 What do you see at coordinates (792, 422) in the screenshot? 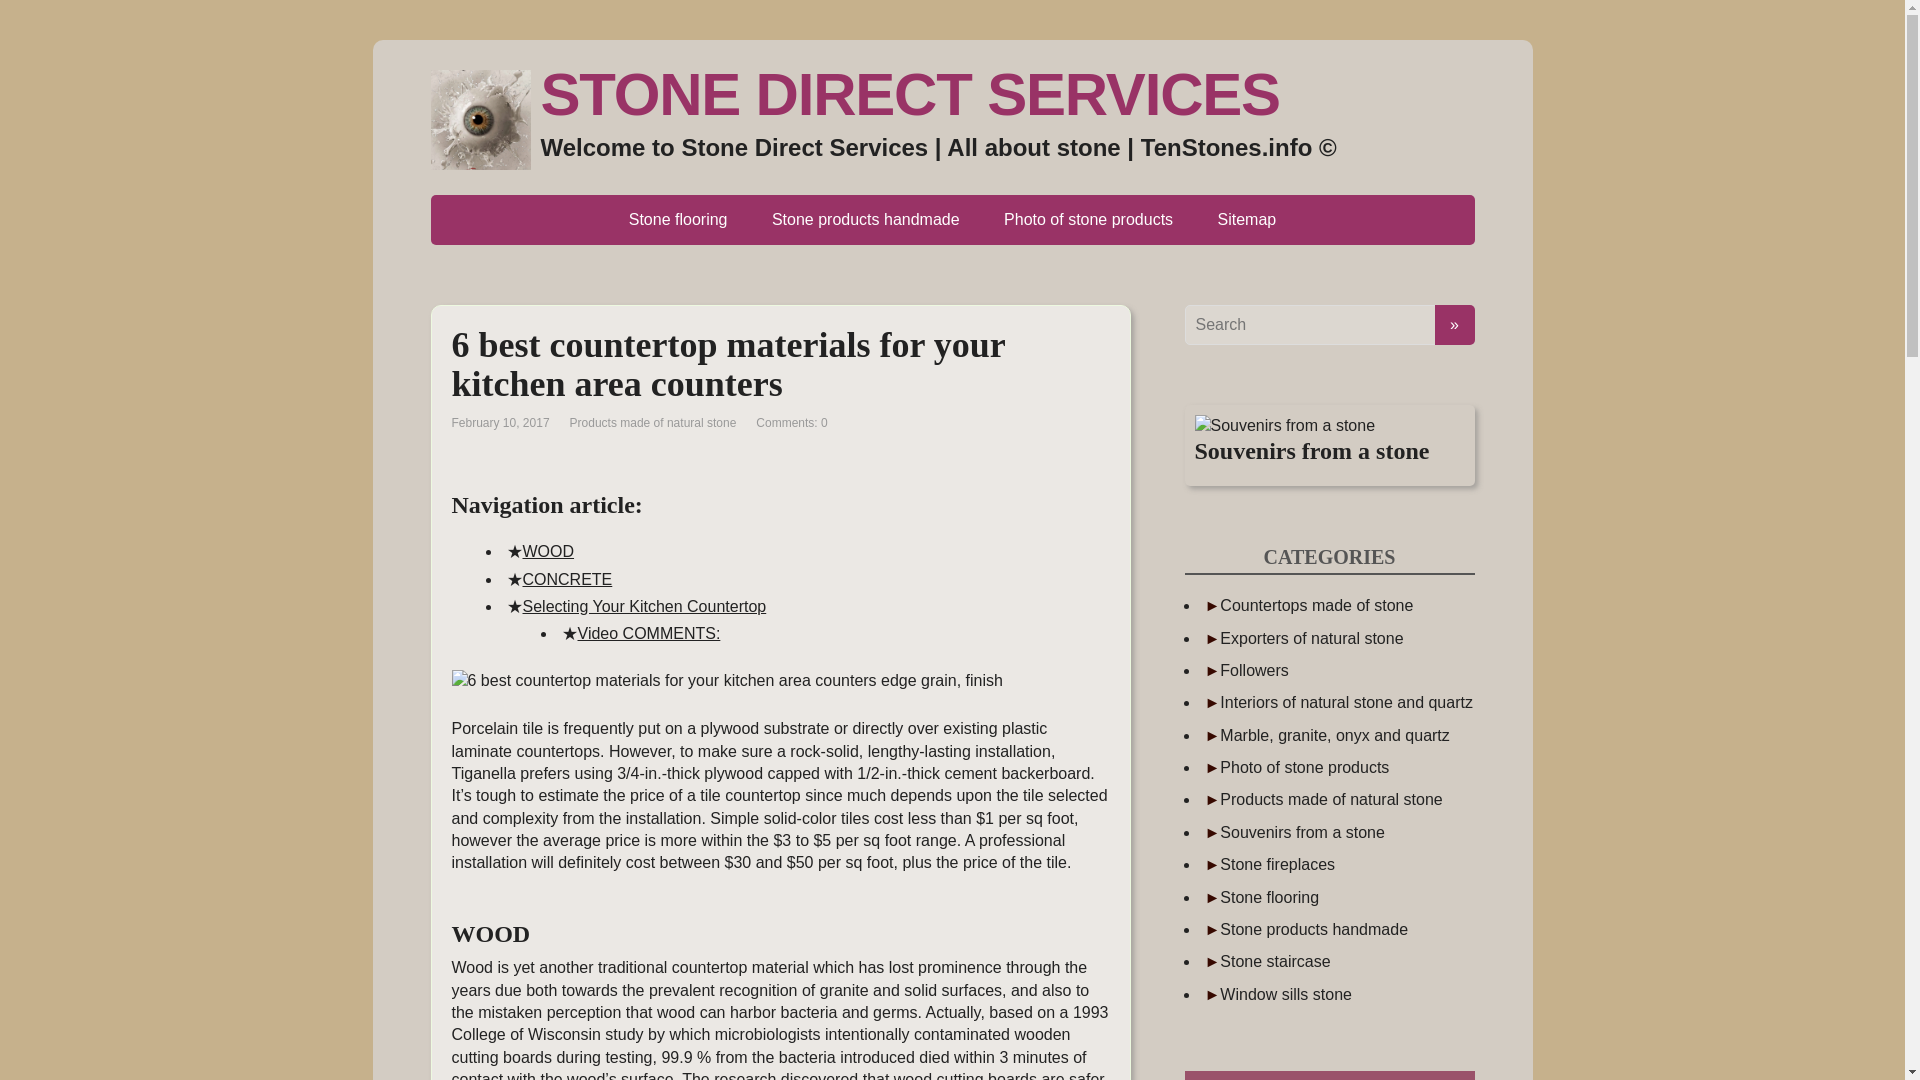
I see `Comments: 0` at bounding box center [792, 422].